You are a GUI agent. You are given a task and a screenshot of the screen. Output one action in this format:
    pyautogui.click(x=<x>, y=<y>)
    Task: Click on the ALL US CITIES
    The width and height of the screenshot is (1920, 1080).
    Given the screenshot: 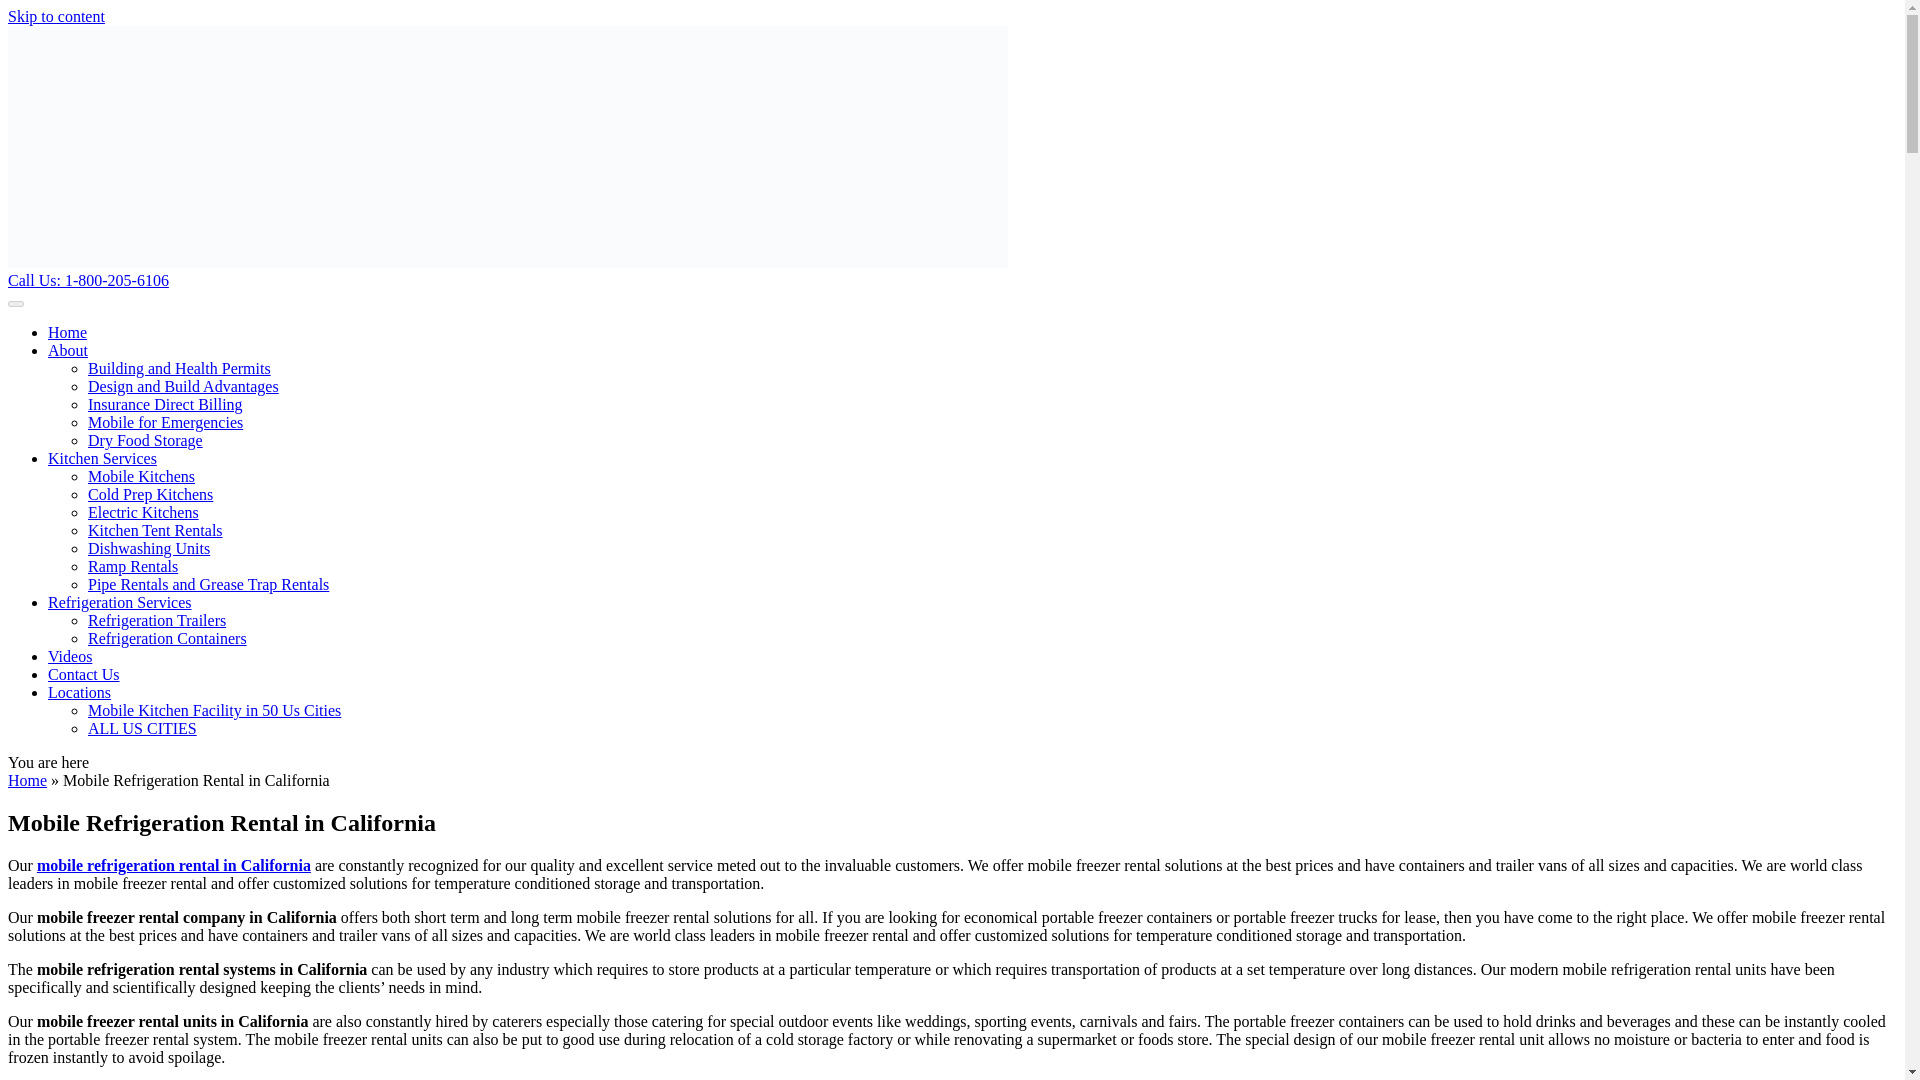 What is the action you would take?
    pyautogui.click(x=142, y=728)
    